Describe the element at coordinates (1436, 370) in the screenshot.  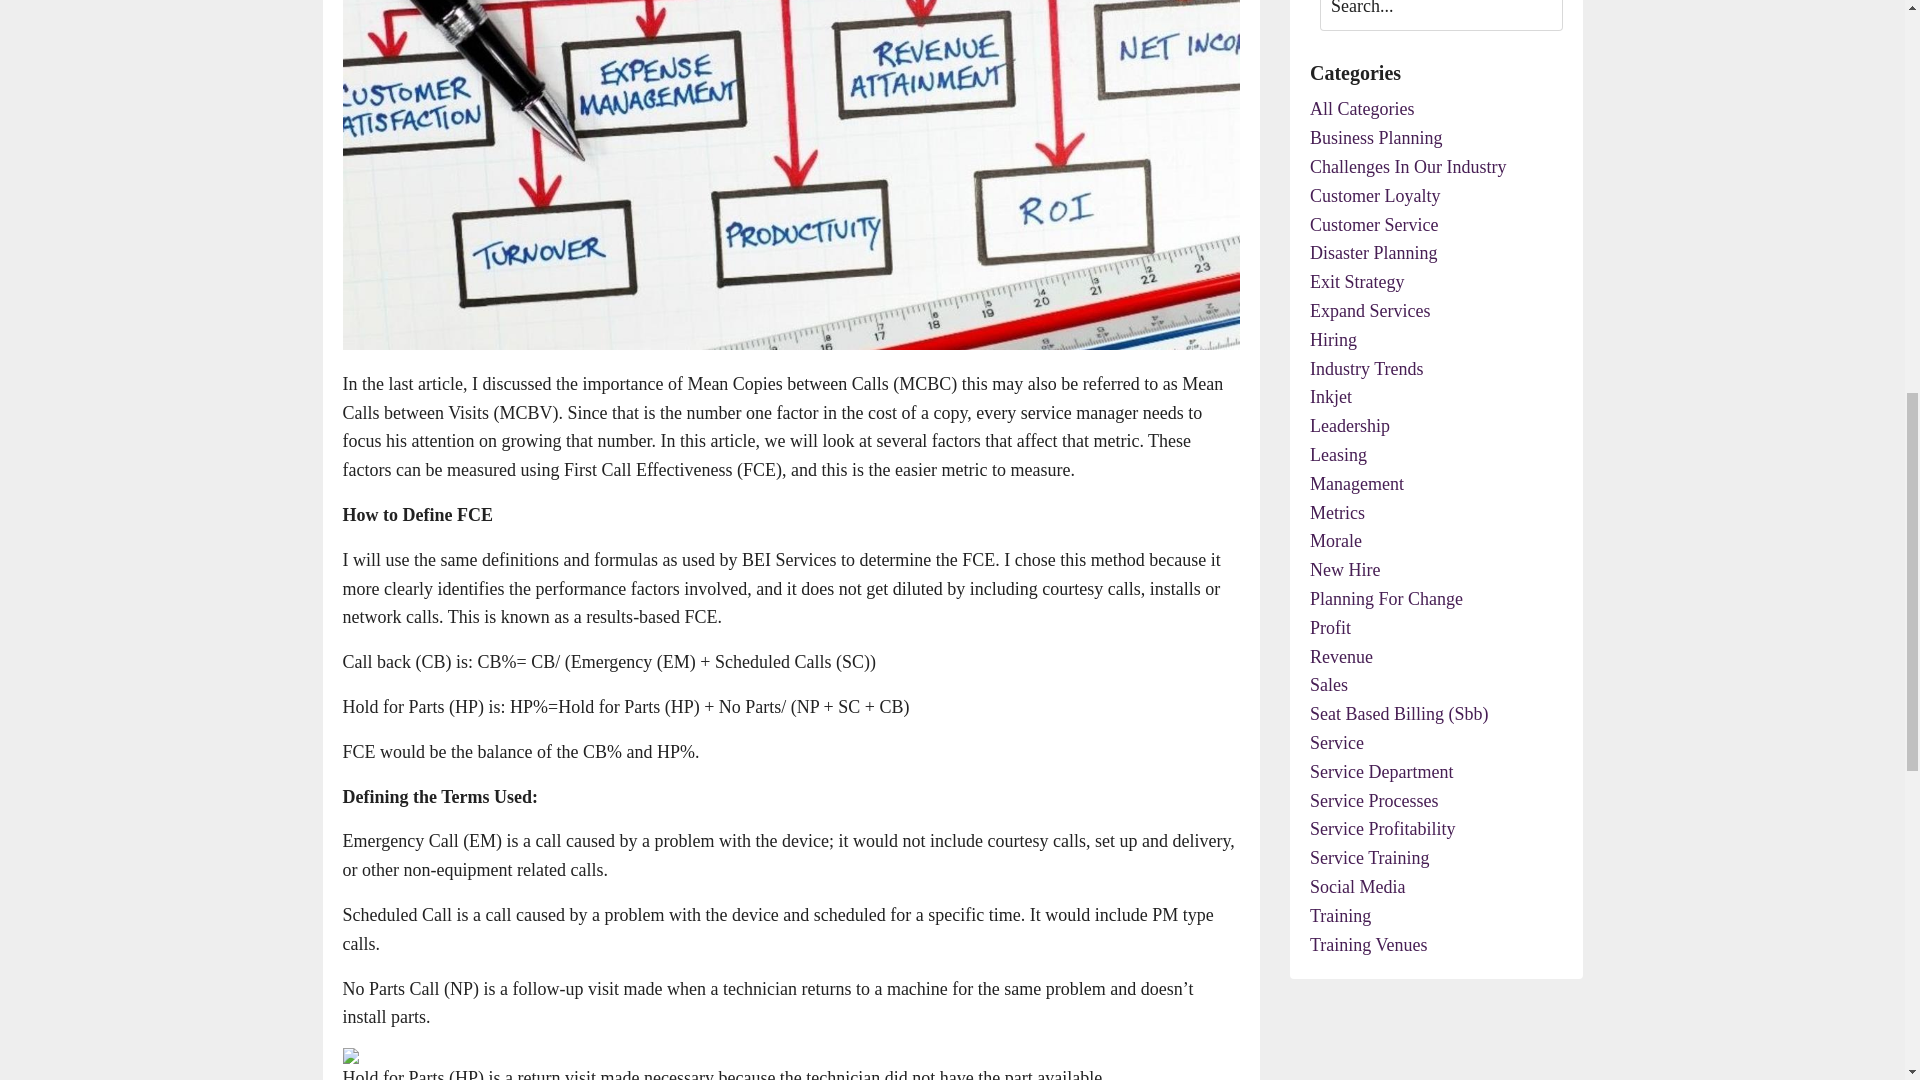
I see `Industry Trends` at that location.